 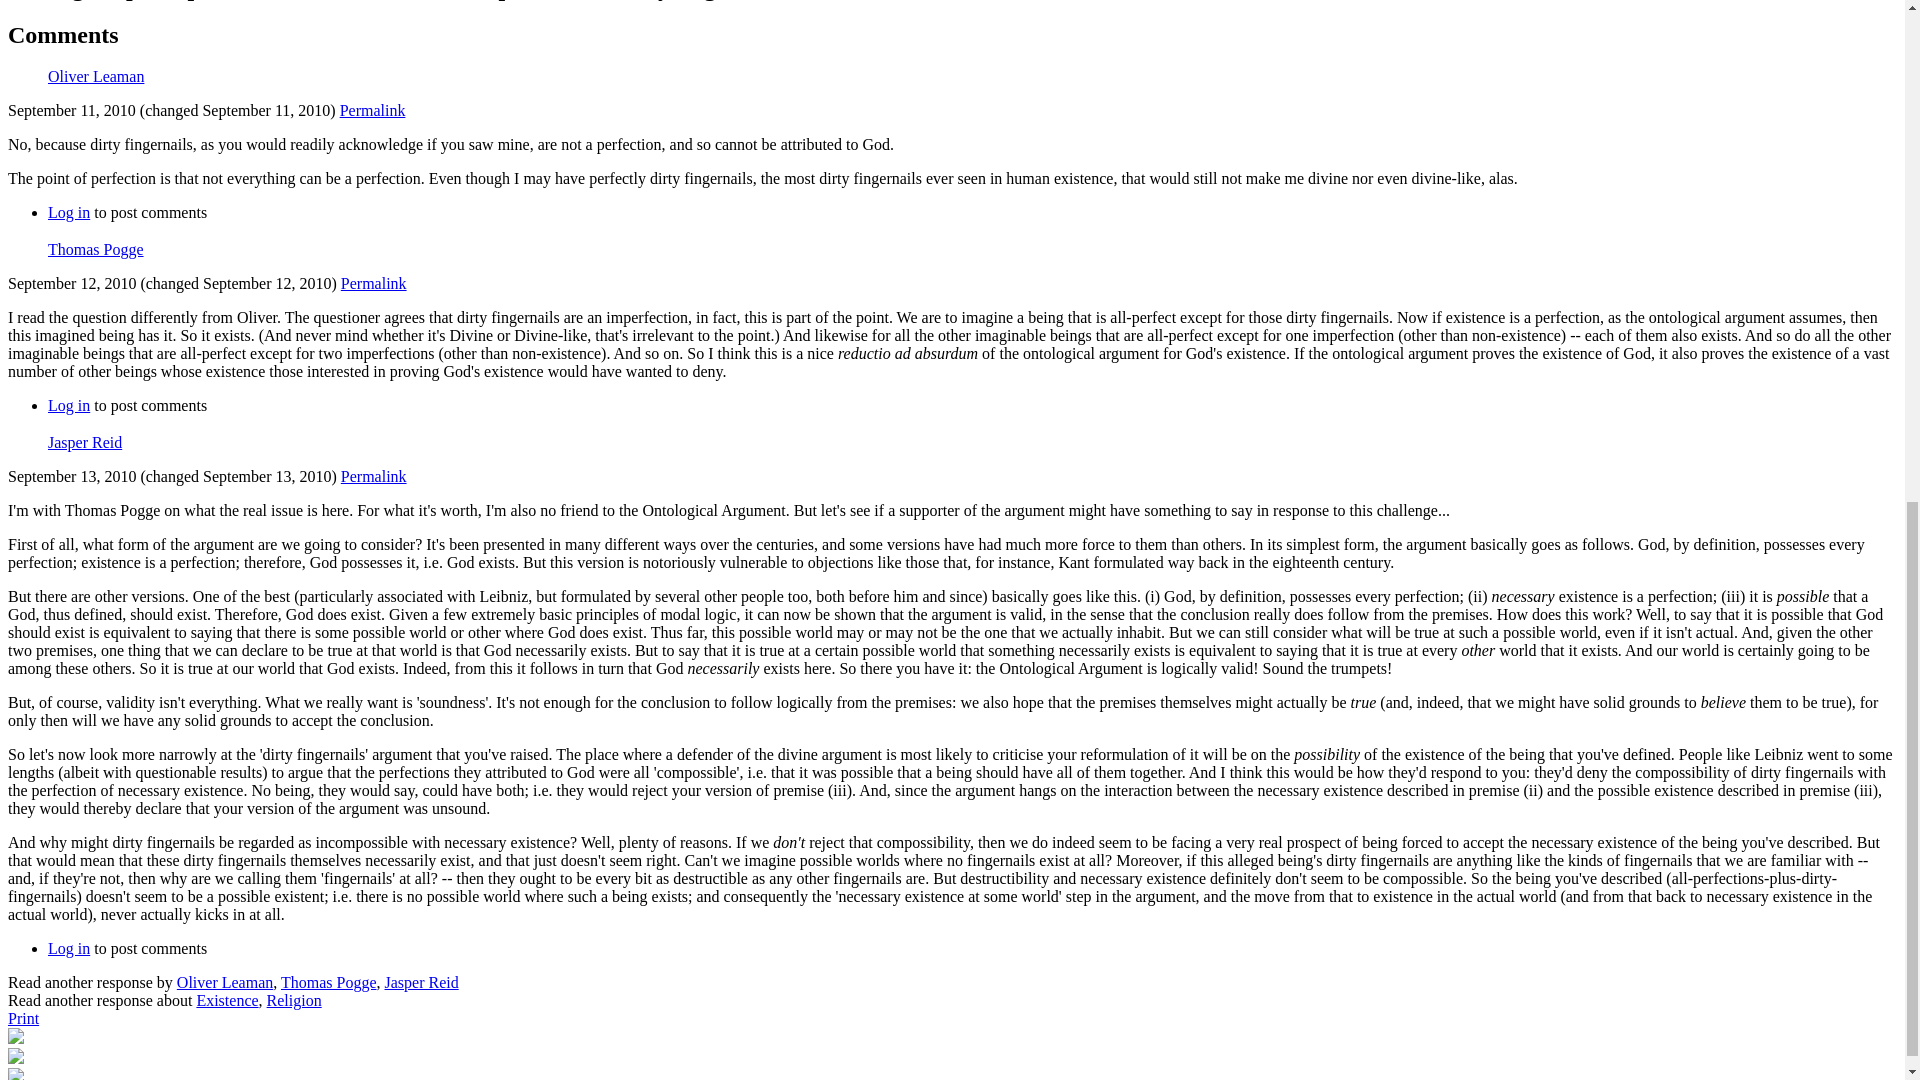 What do you see at coordinates (85, 442) in the screenshot?
I see `View user profile.` at bounding box center [85, 442].